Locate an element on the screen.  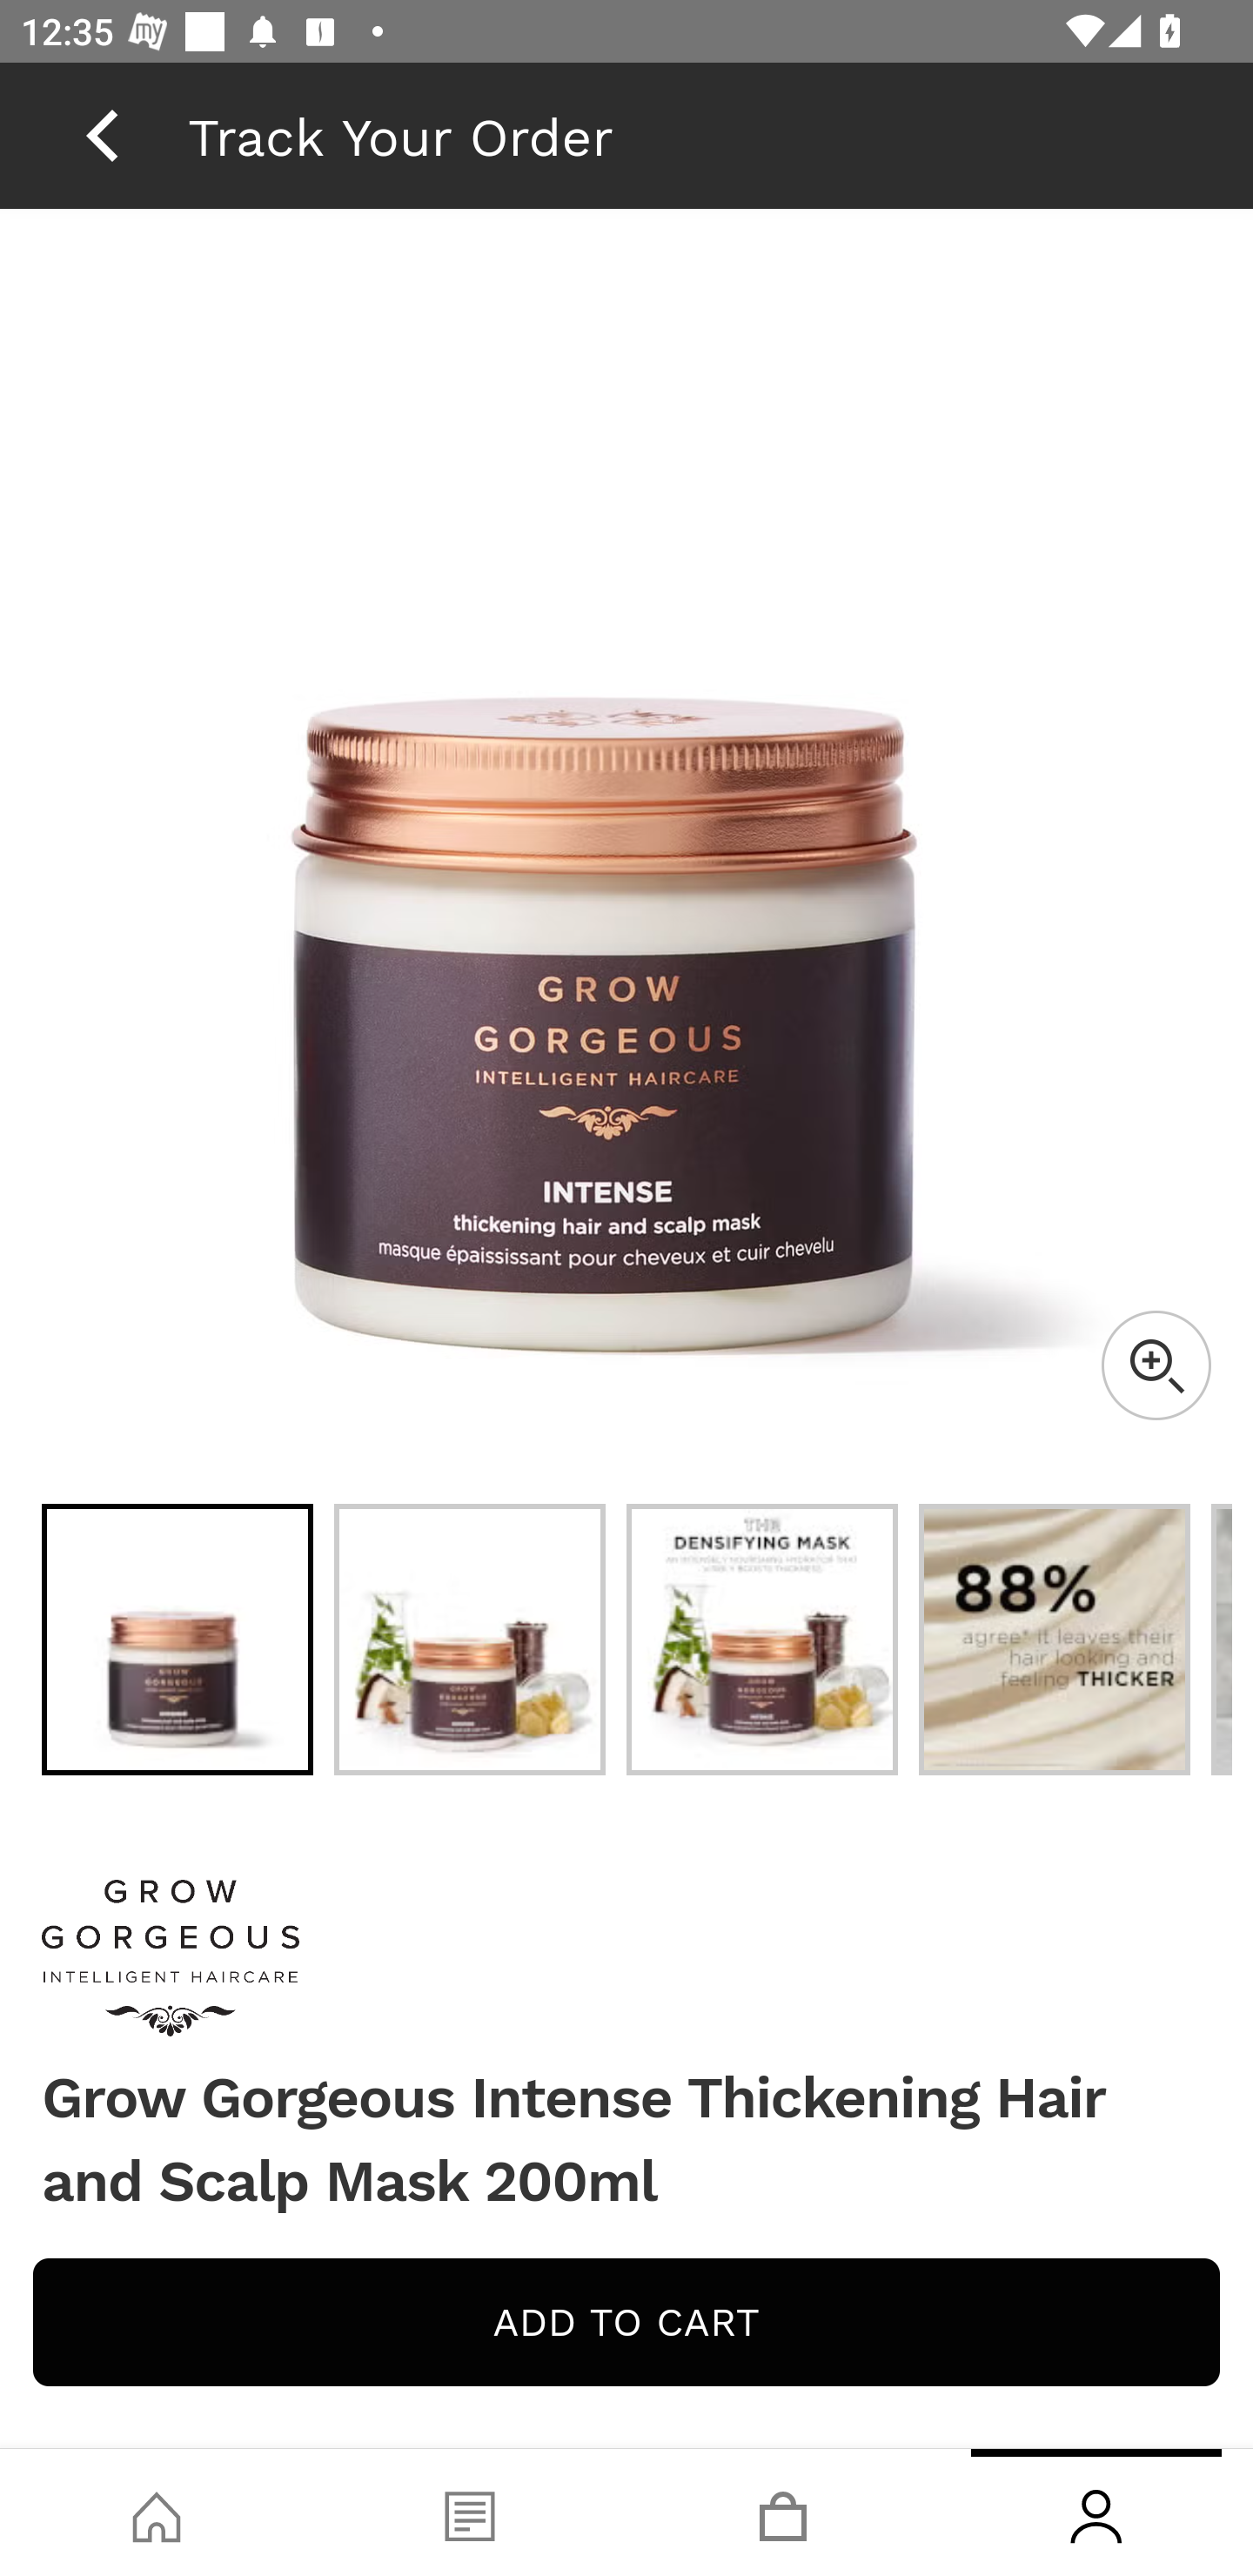
Grow Gorgeous is located at coordinates (626, 1958).